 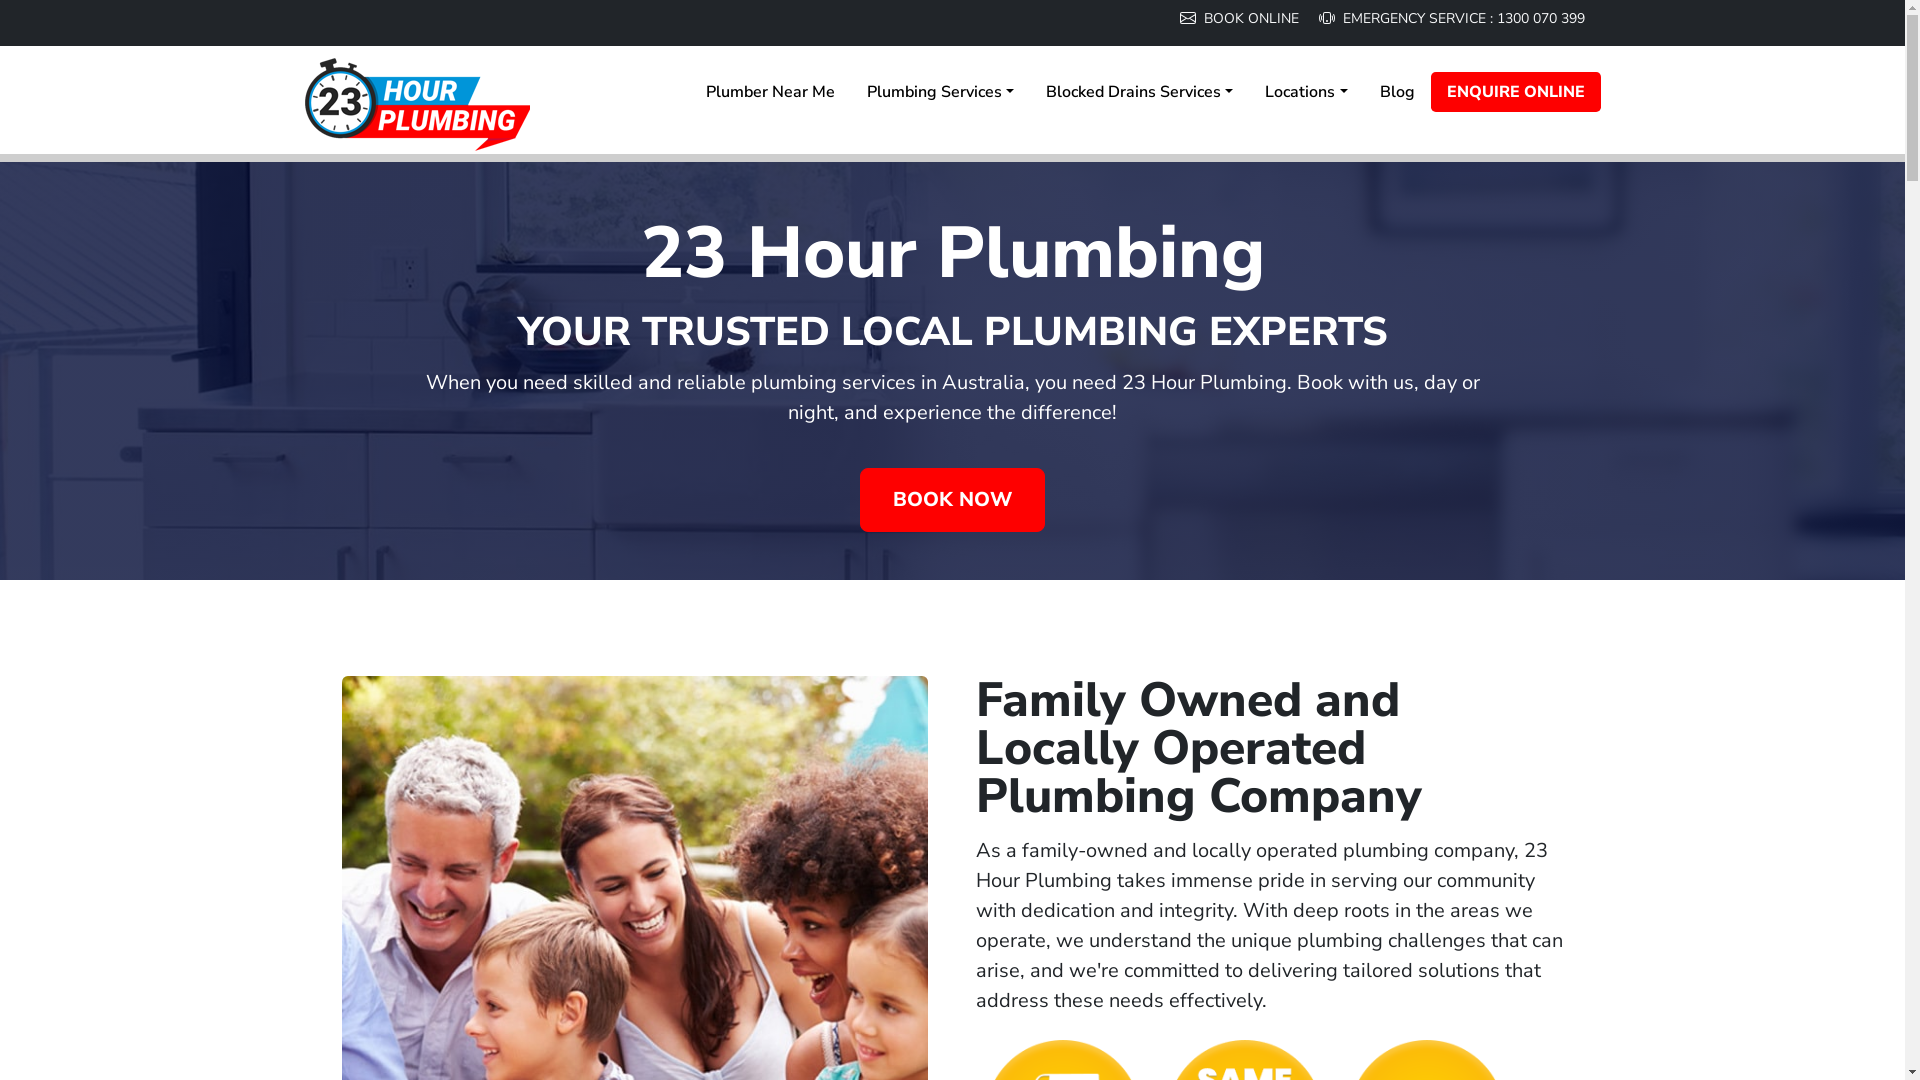 What do you see at coordinates (1398, 92) in the screenshot?
I see `Blog` at bounding box center [1398, 92].